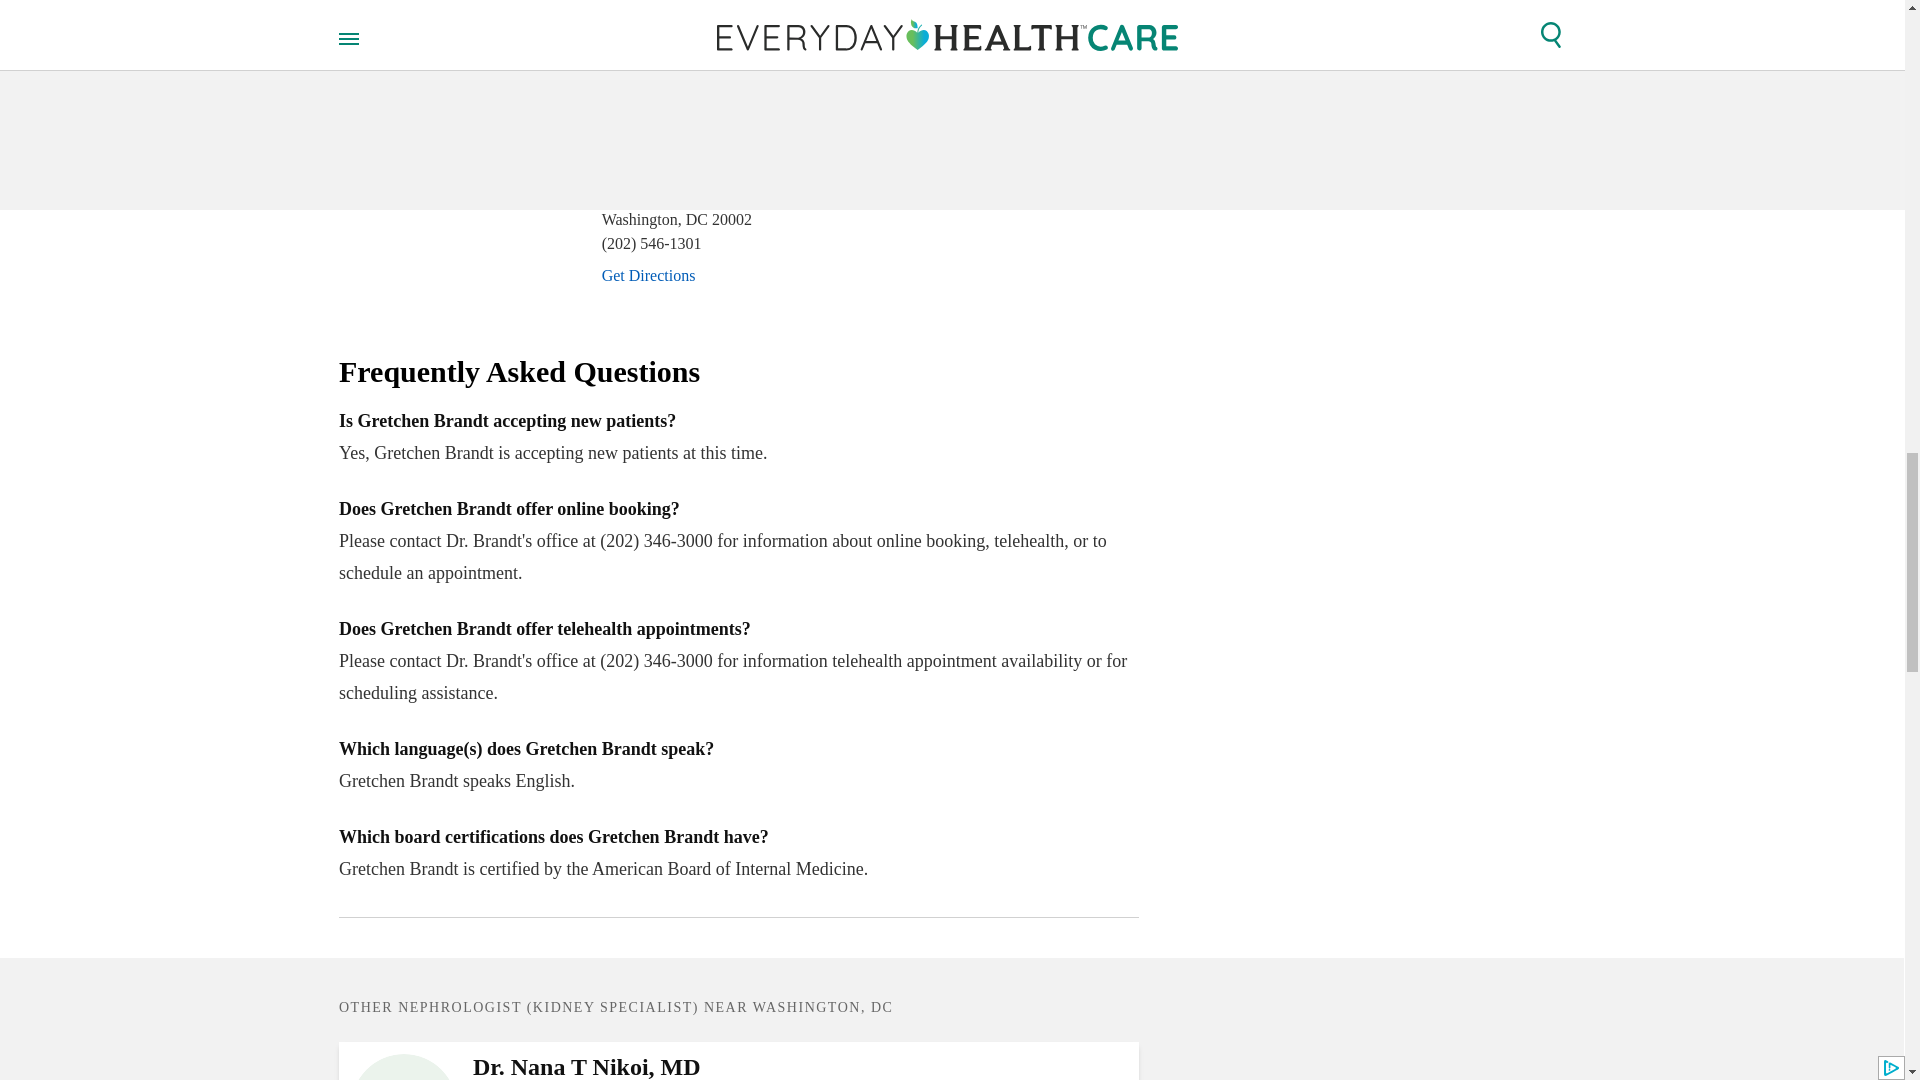 This screenshot has width=1920, height=1080. Describe the element at coordinates (800, 1067) in the screenshot. I see `Dr. Nana T Nikoi, MD` at that location.